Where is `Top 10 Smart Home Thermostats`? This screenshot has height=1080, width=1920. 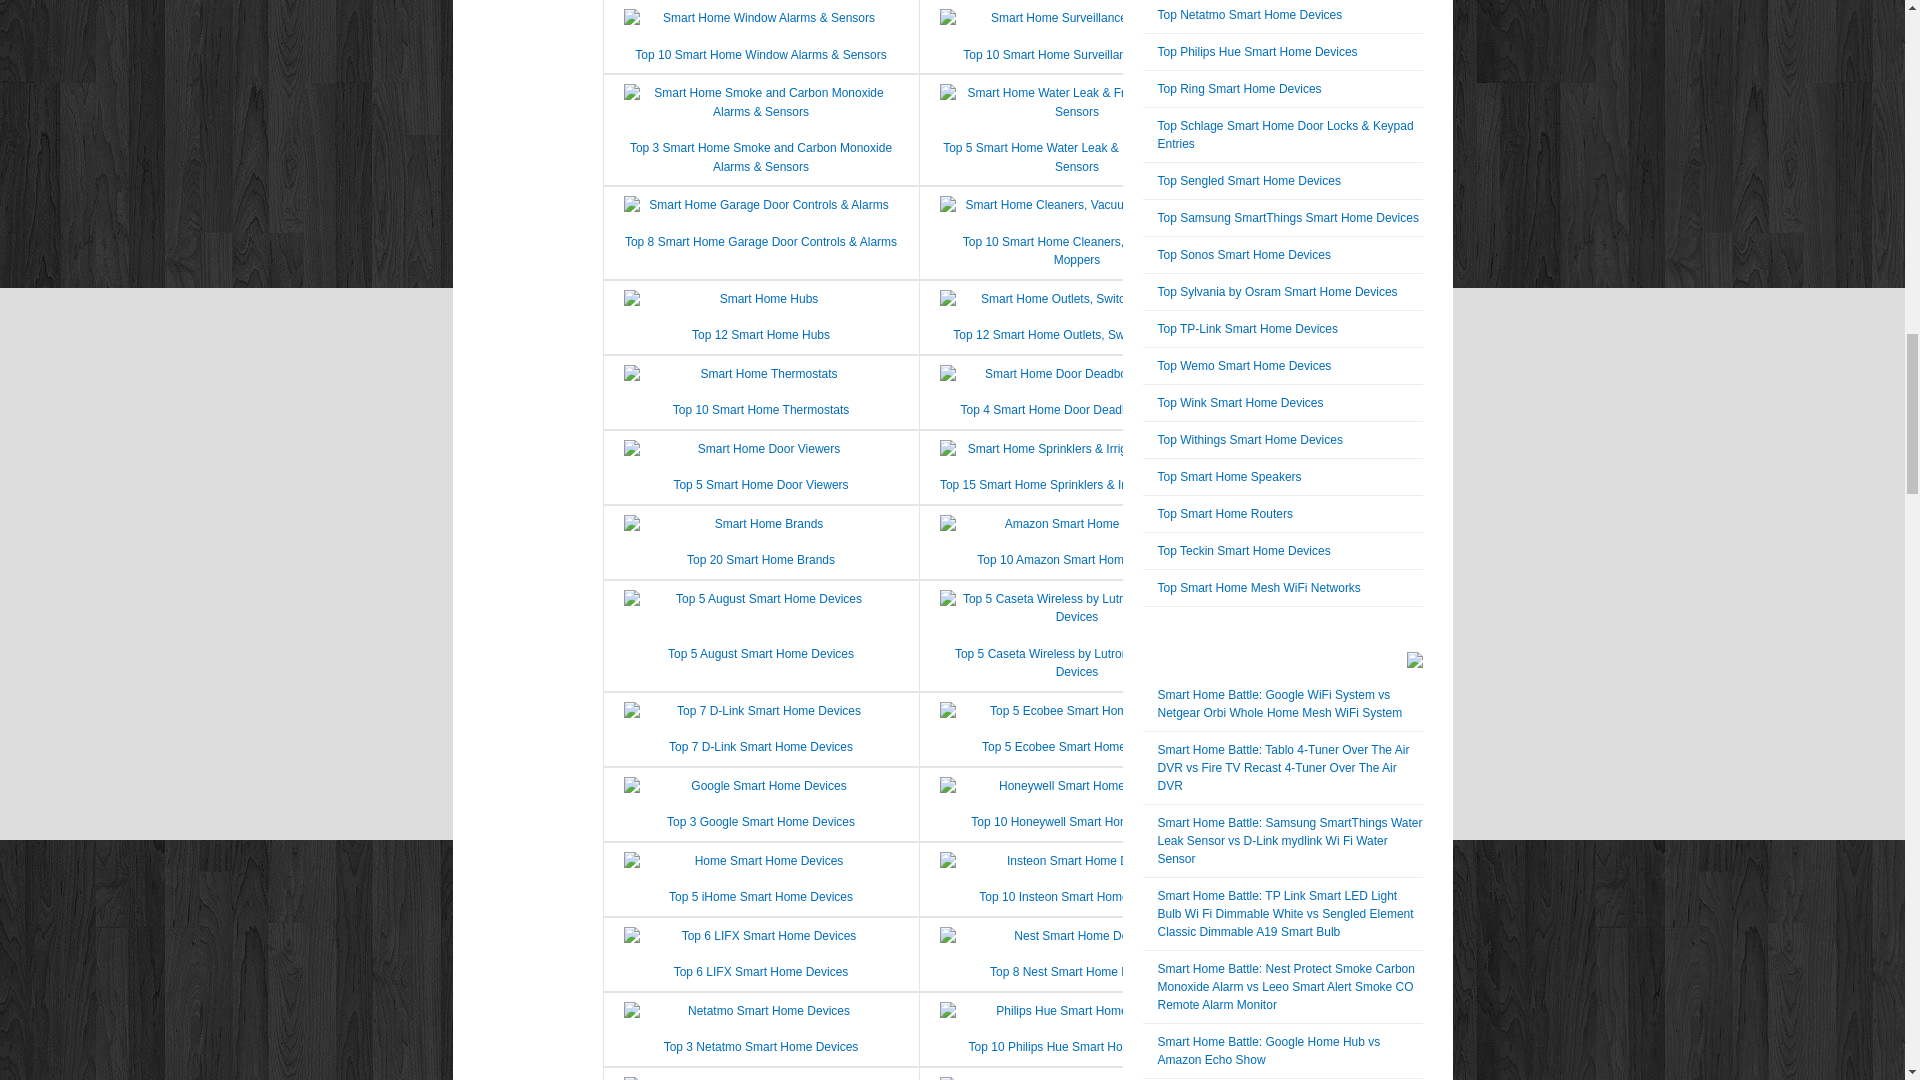 Top 10 Smart Home Thermostats is located at coordinates (762, 409).